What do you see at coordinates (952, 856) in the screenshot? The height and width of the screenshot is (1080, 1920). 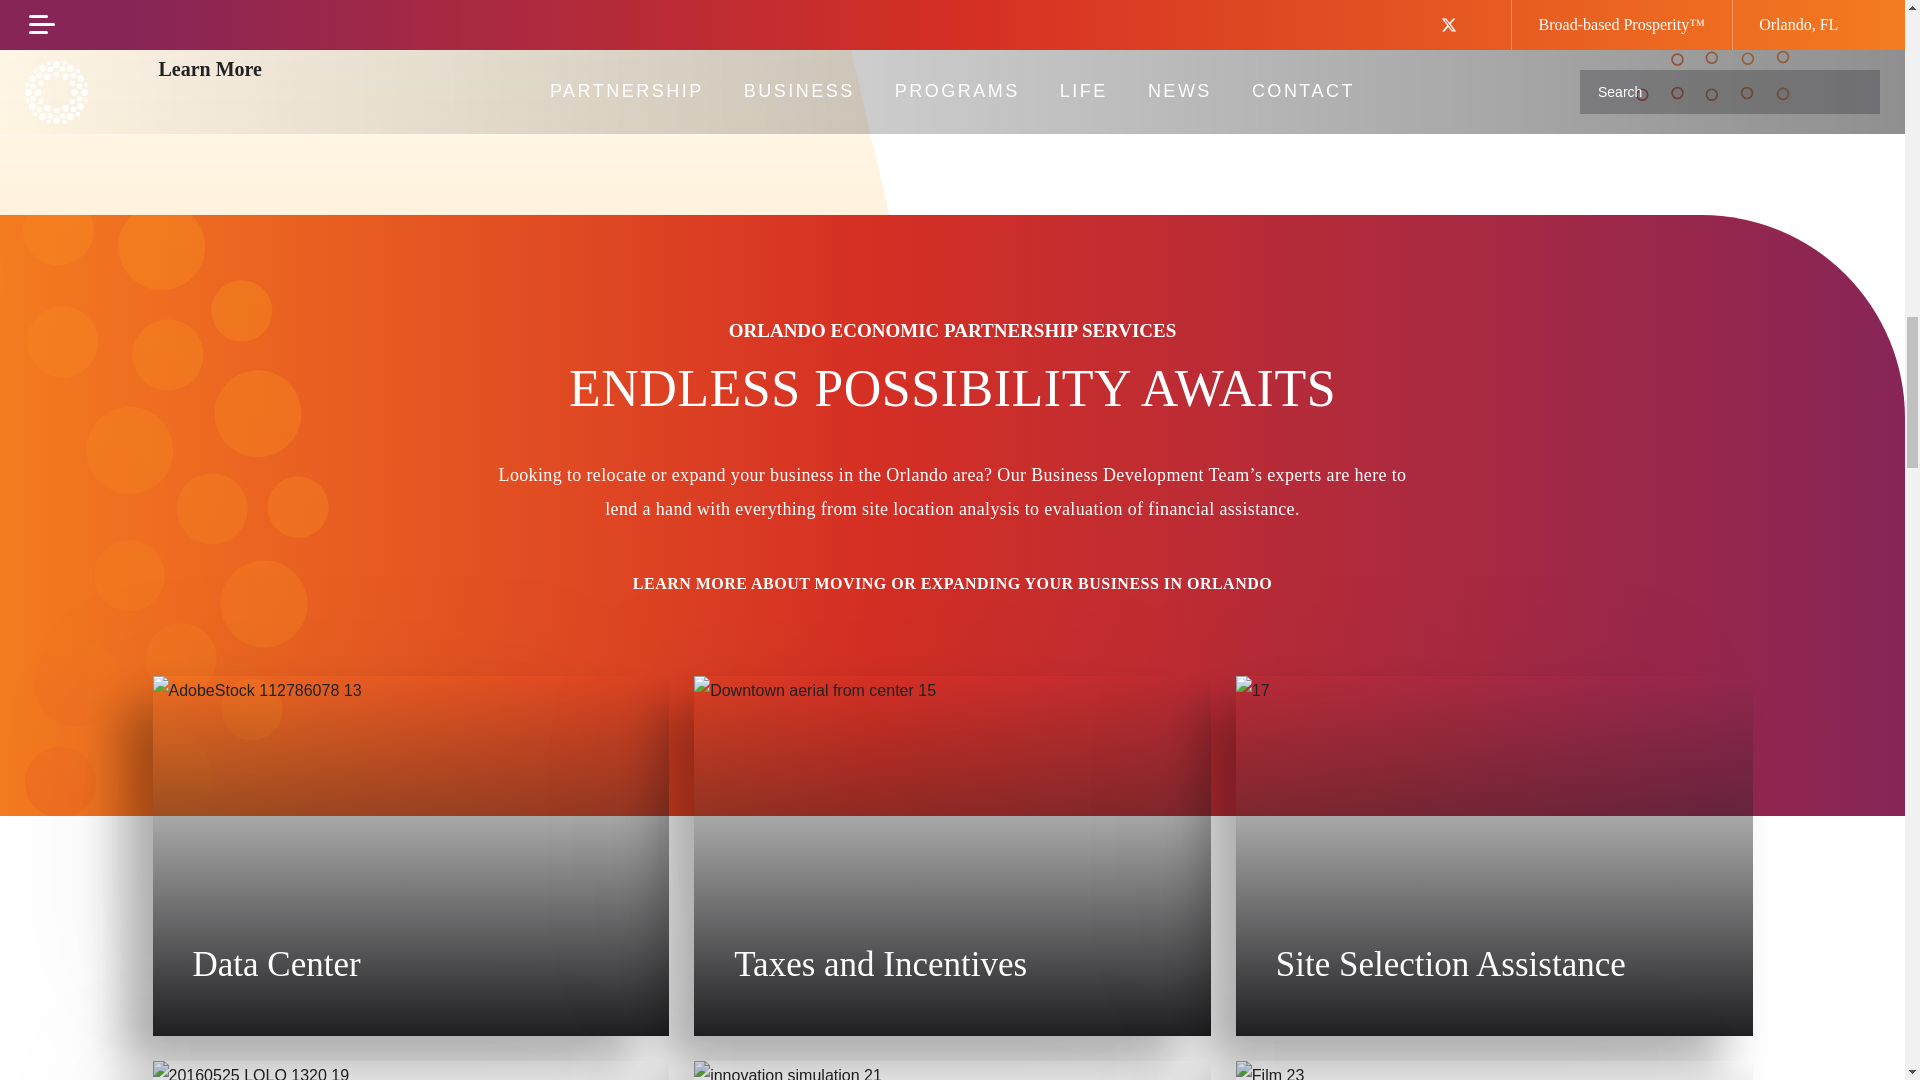 I see `Home 16` at bounding box center [952, 856].